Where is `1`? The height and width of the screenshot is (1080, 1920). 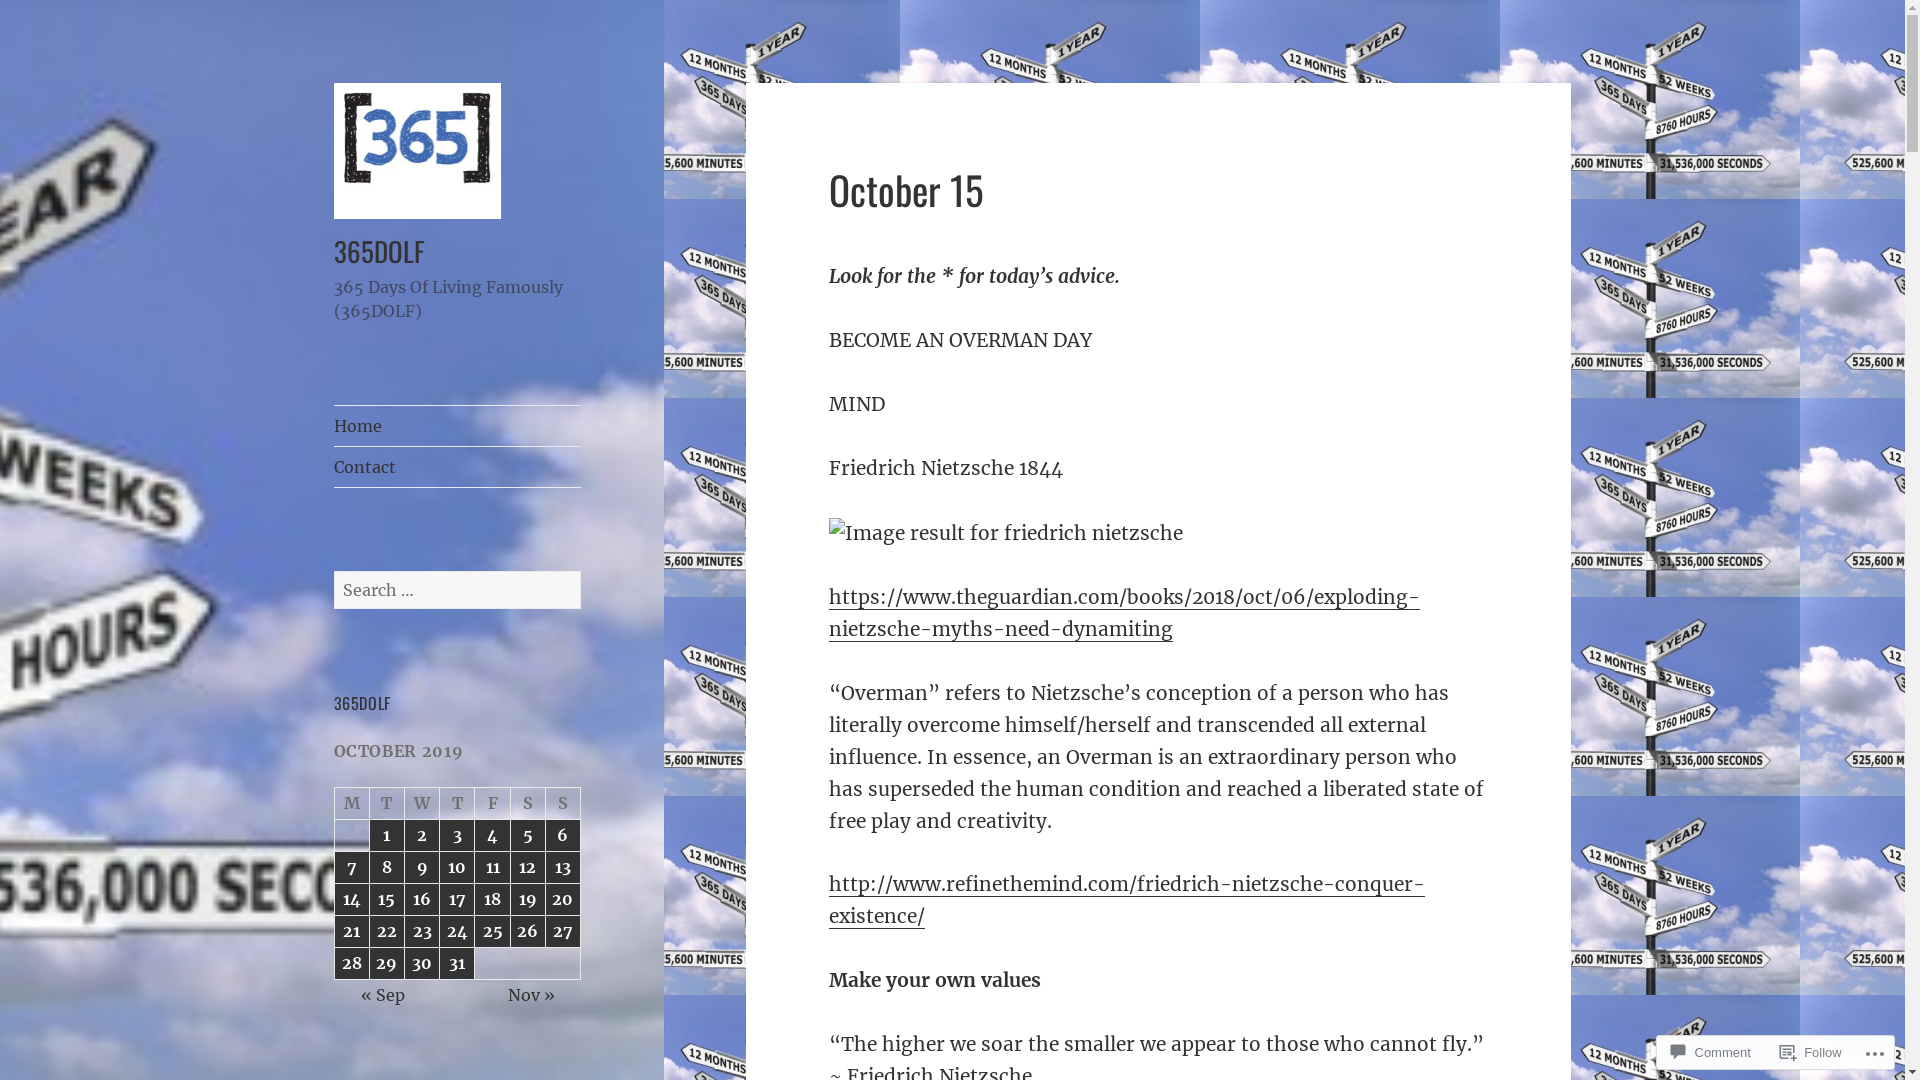 1 is located at coordinates (387, 836).